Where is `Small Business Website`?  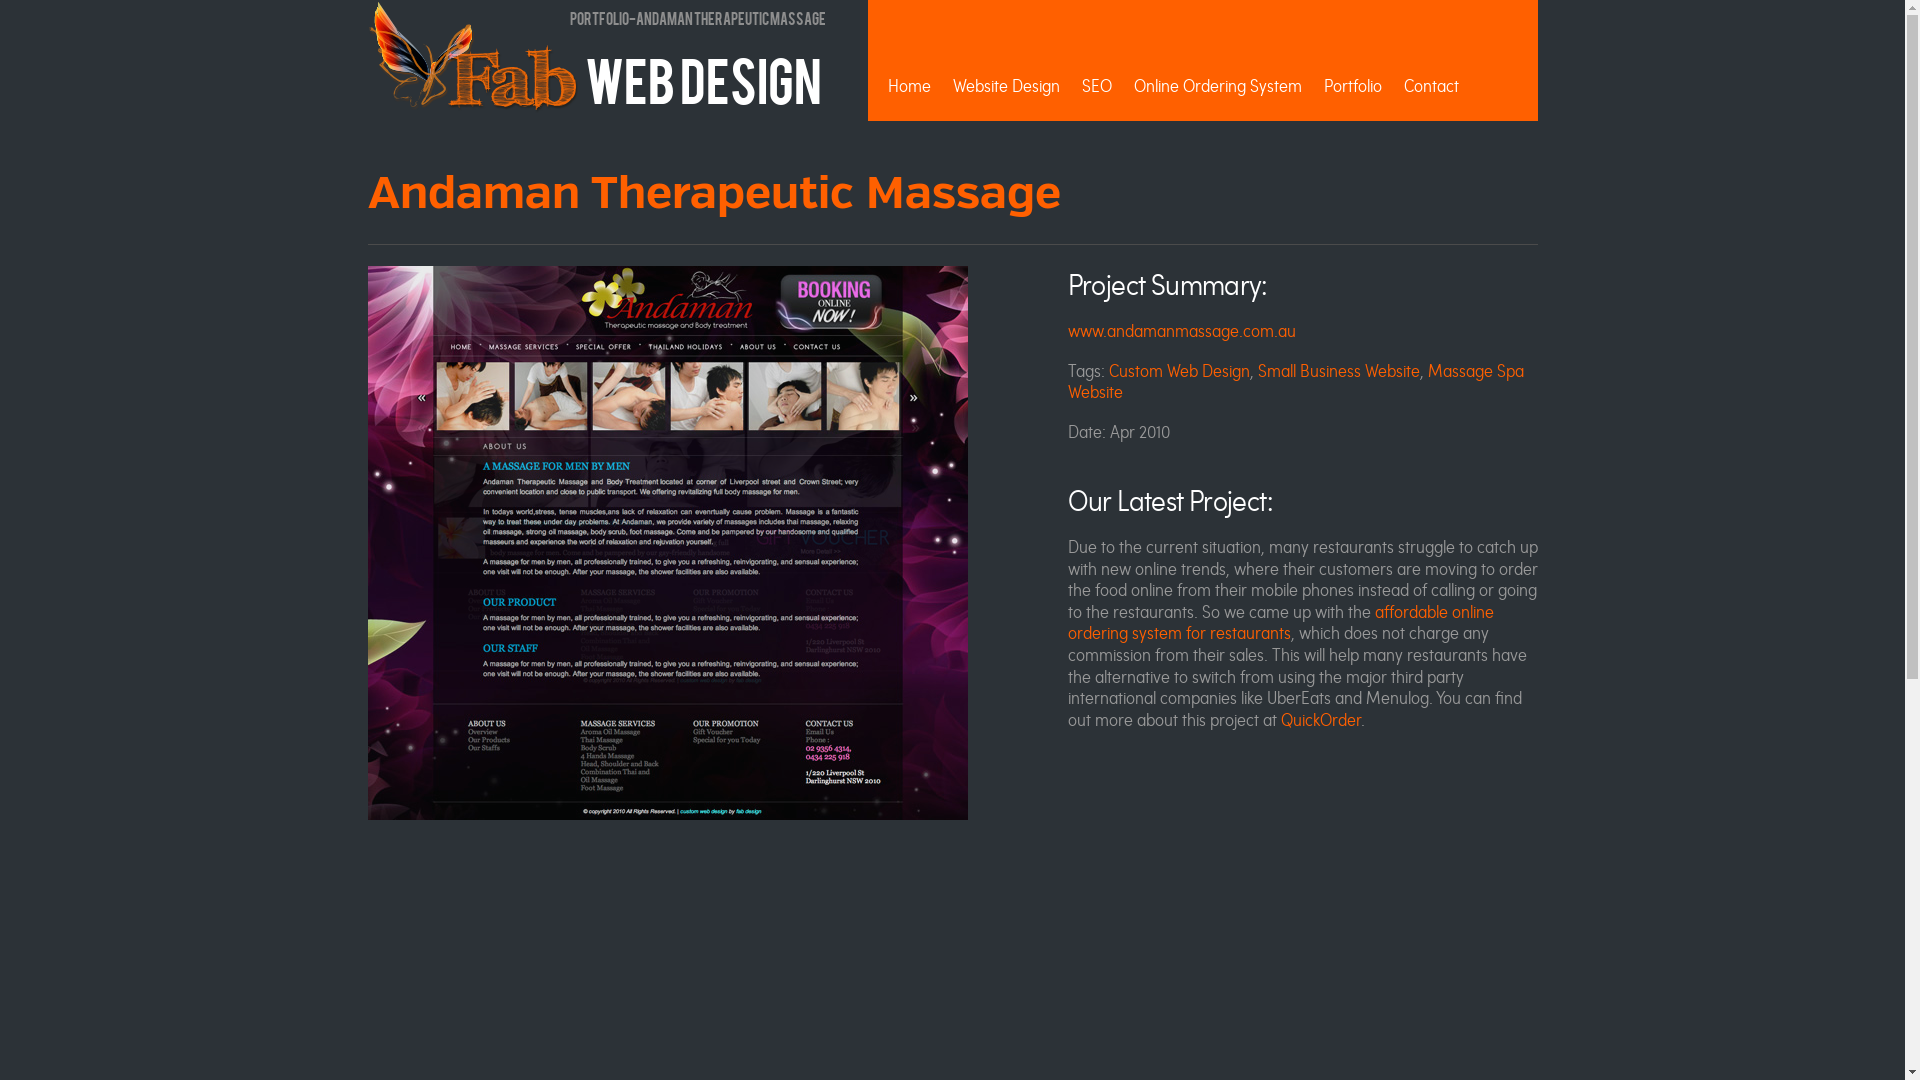 Small Business Website is located at coordinates (1339, 370).